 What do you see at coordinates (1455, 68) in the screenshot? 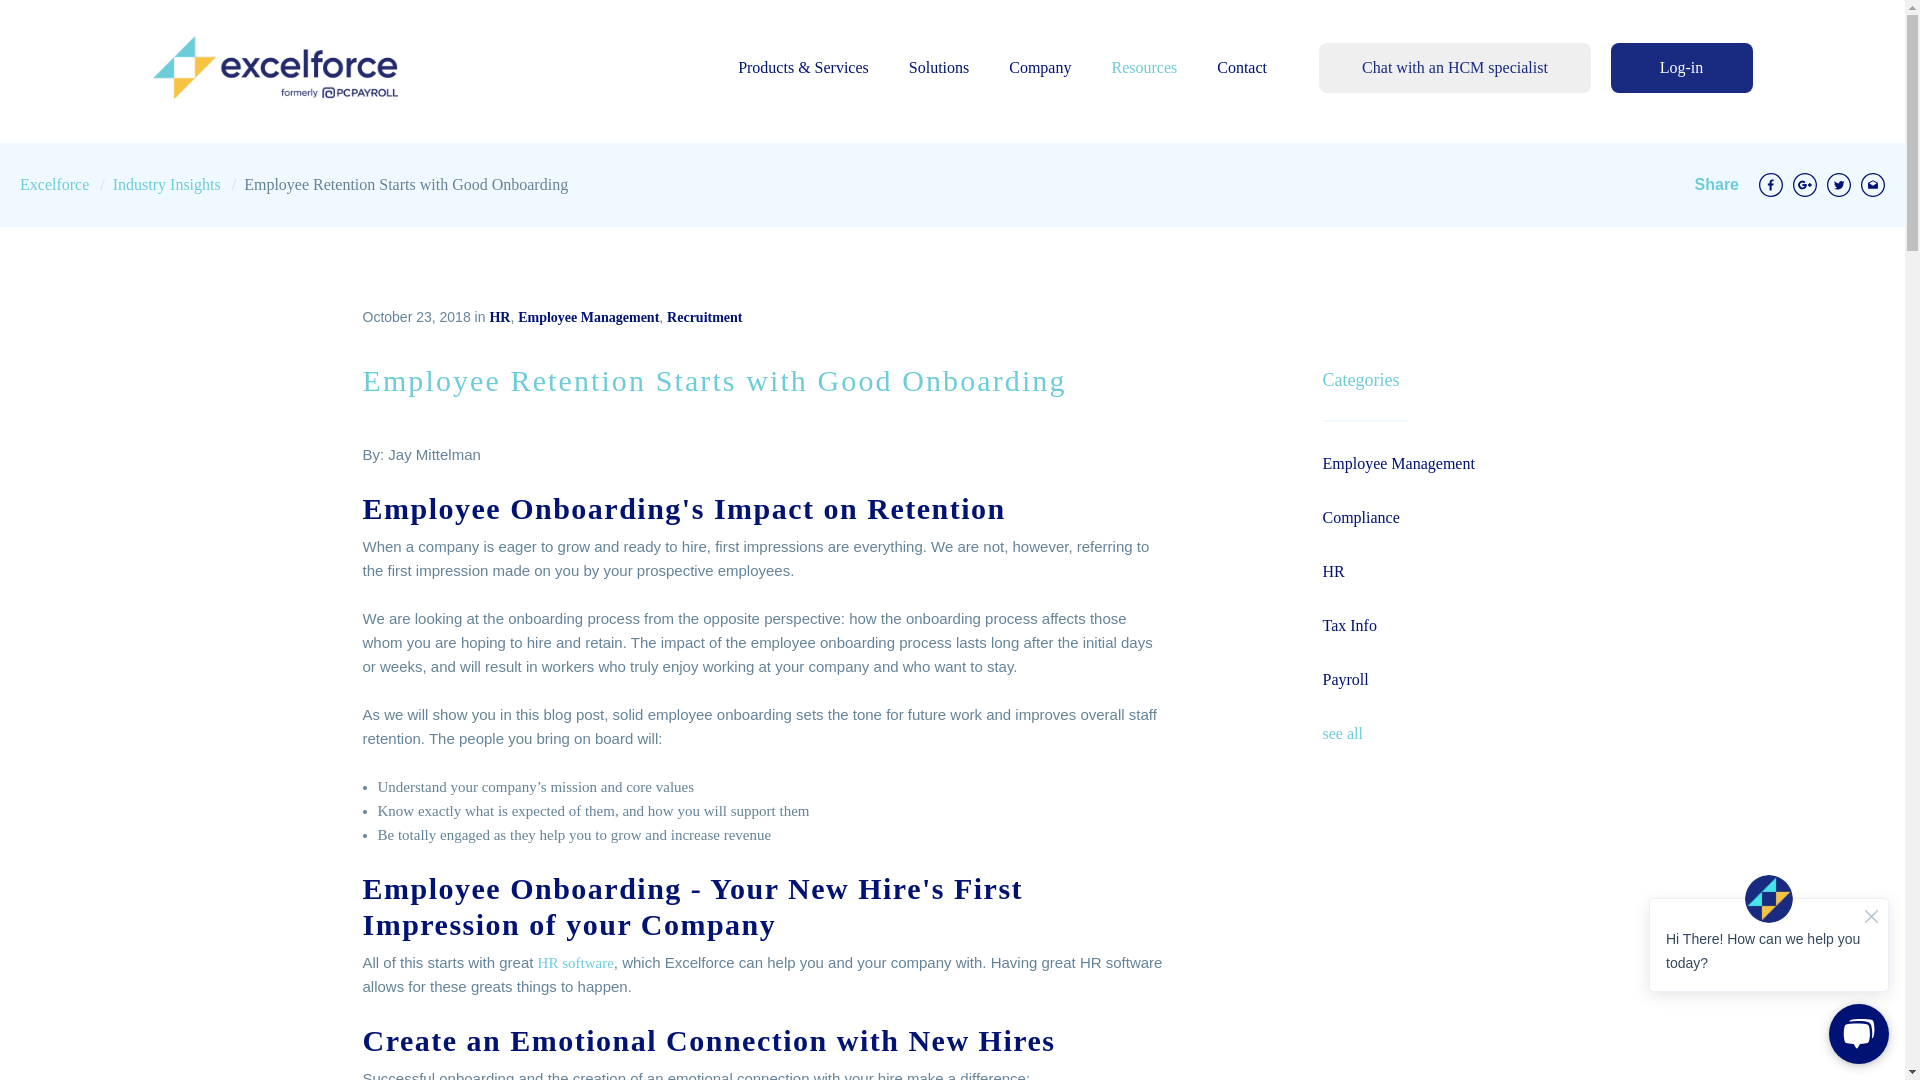
I see `Chat with an HCM specialist` at bounding box center [1455, 68].